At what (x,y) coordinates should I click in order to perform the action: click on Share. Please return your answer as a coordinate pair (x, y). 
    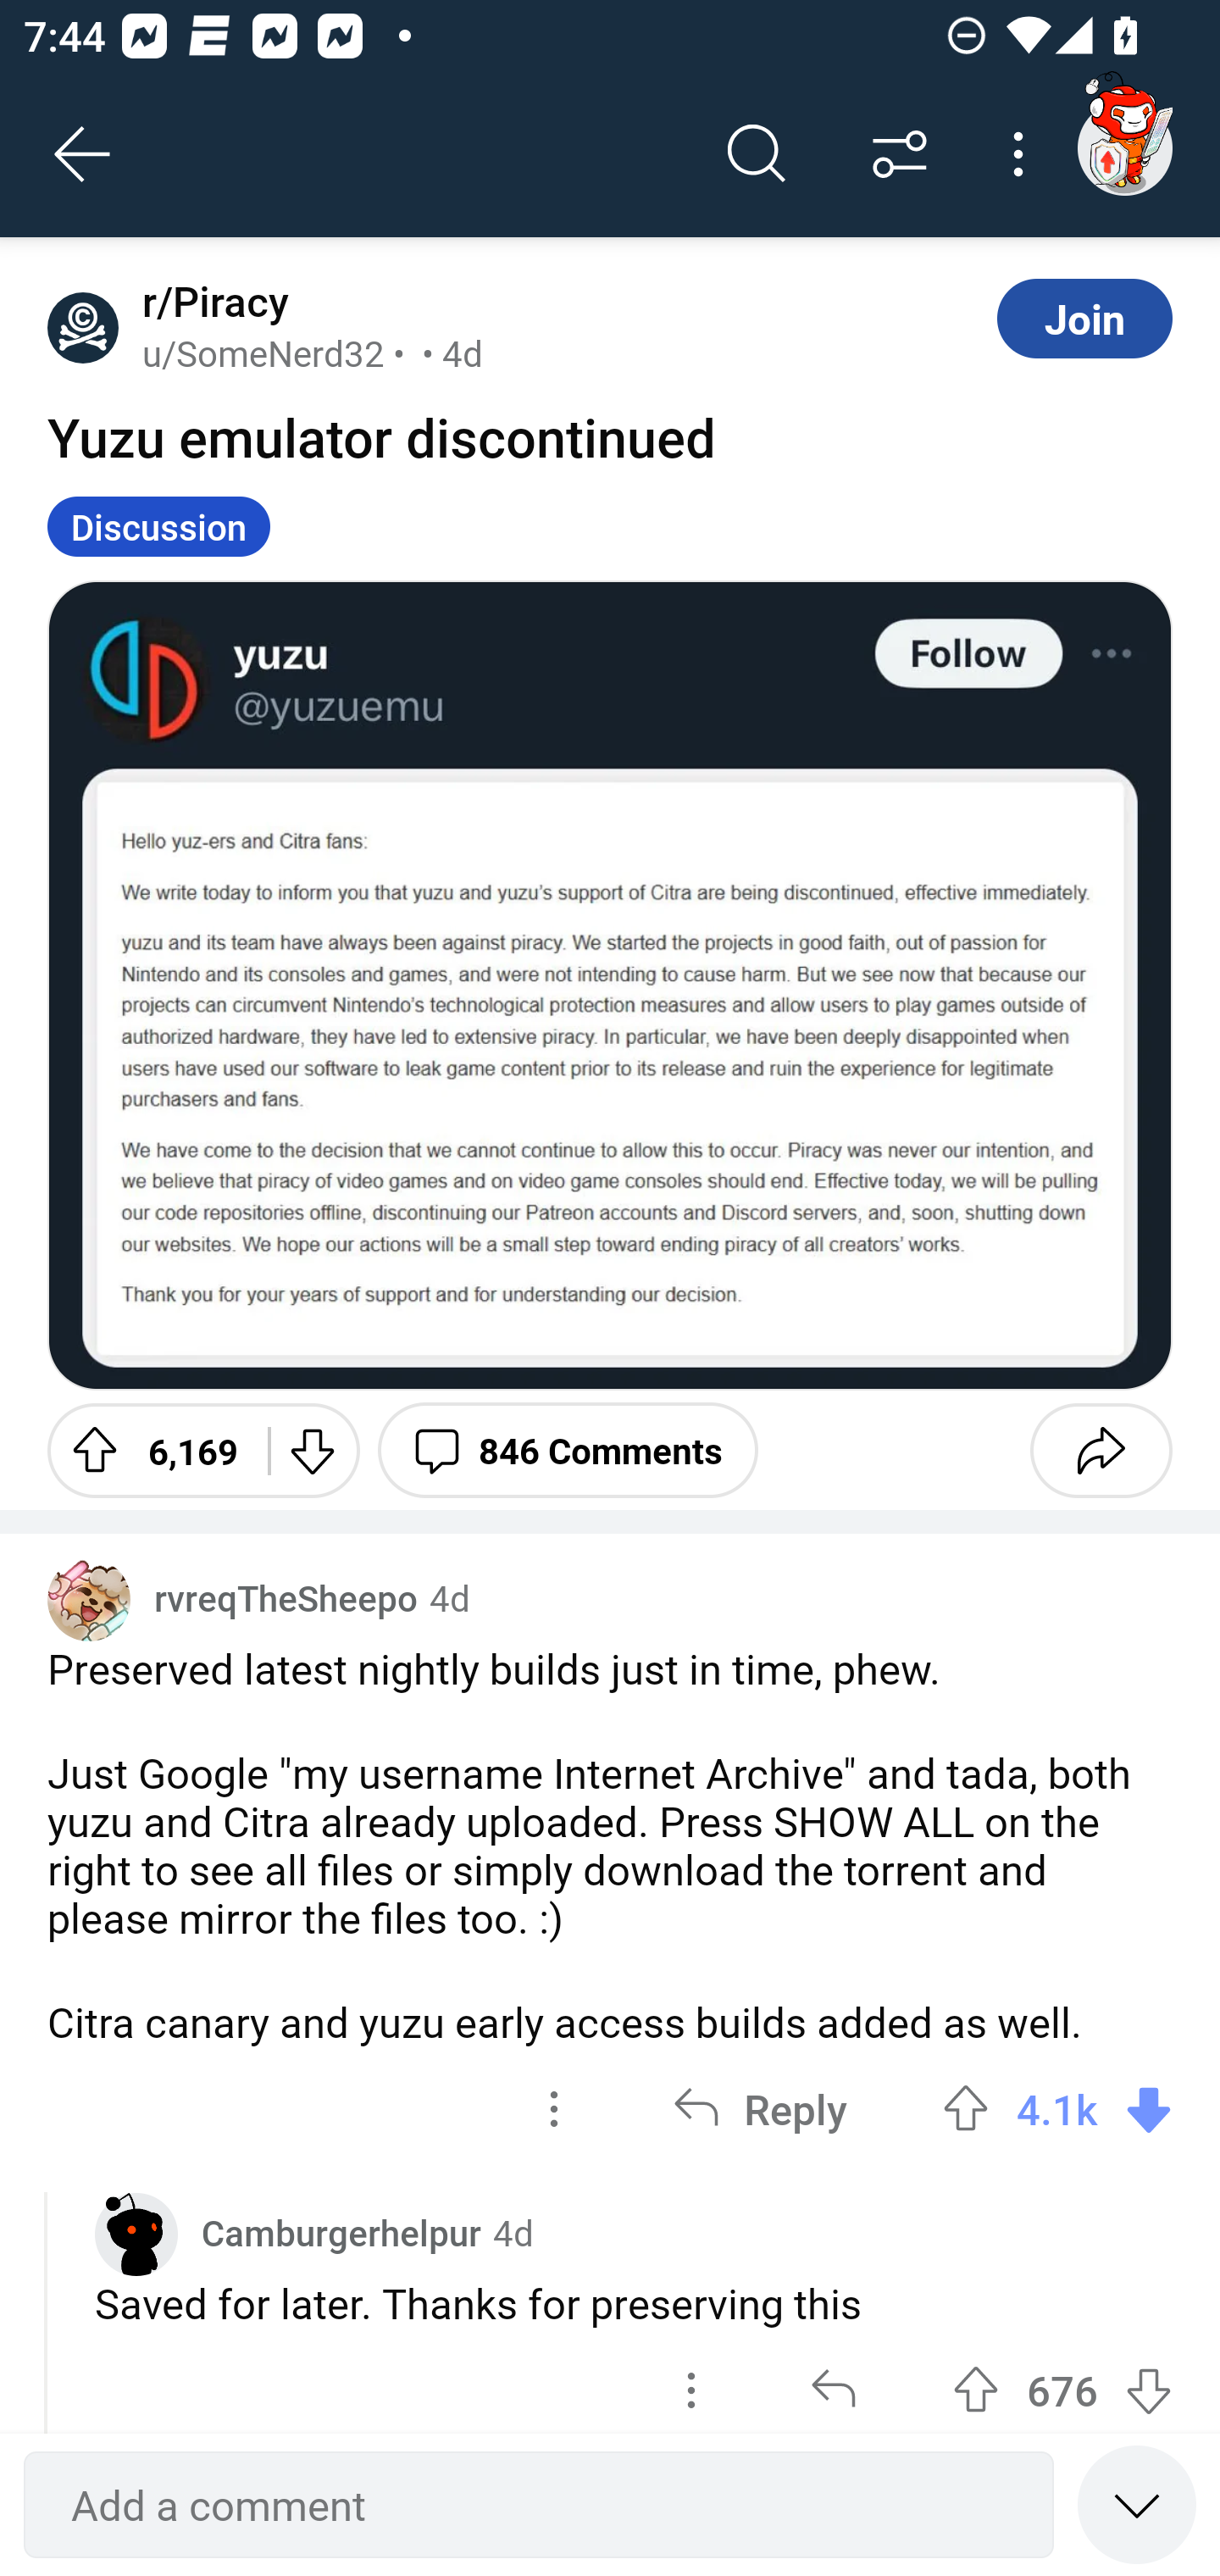
    Looking at the image, I should click on (1101, 1450).